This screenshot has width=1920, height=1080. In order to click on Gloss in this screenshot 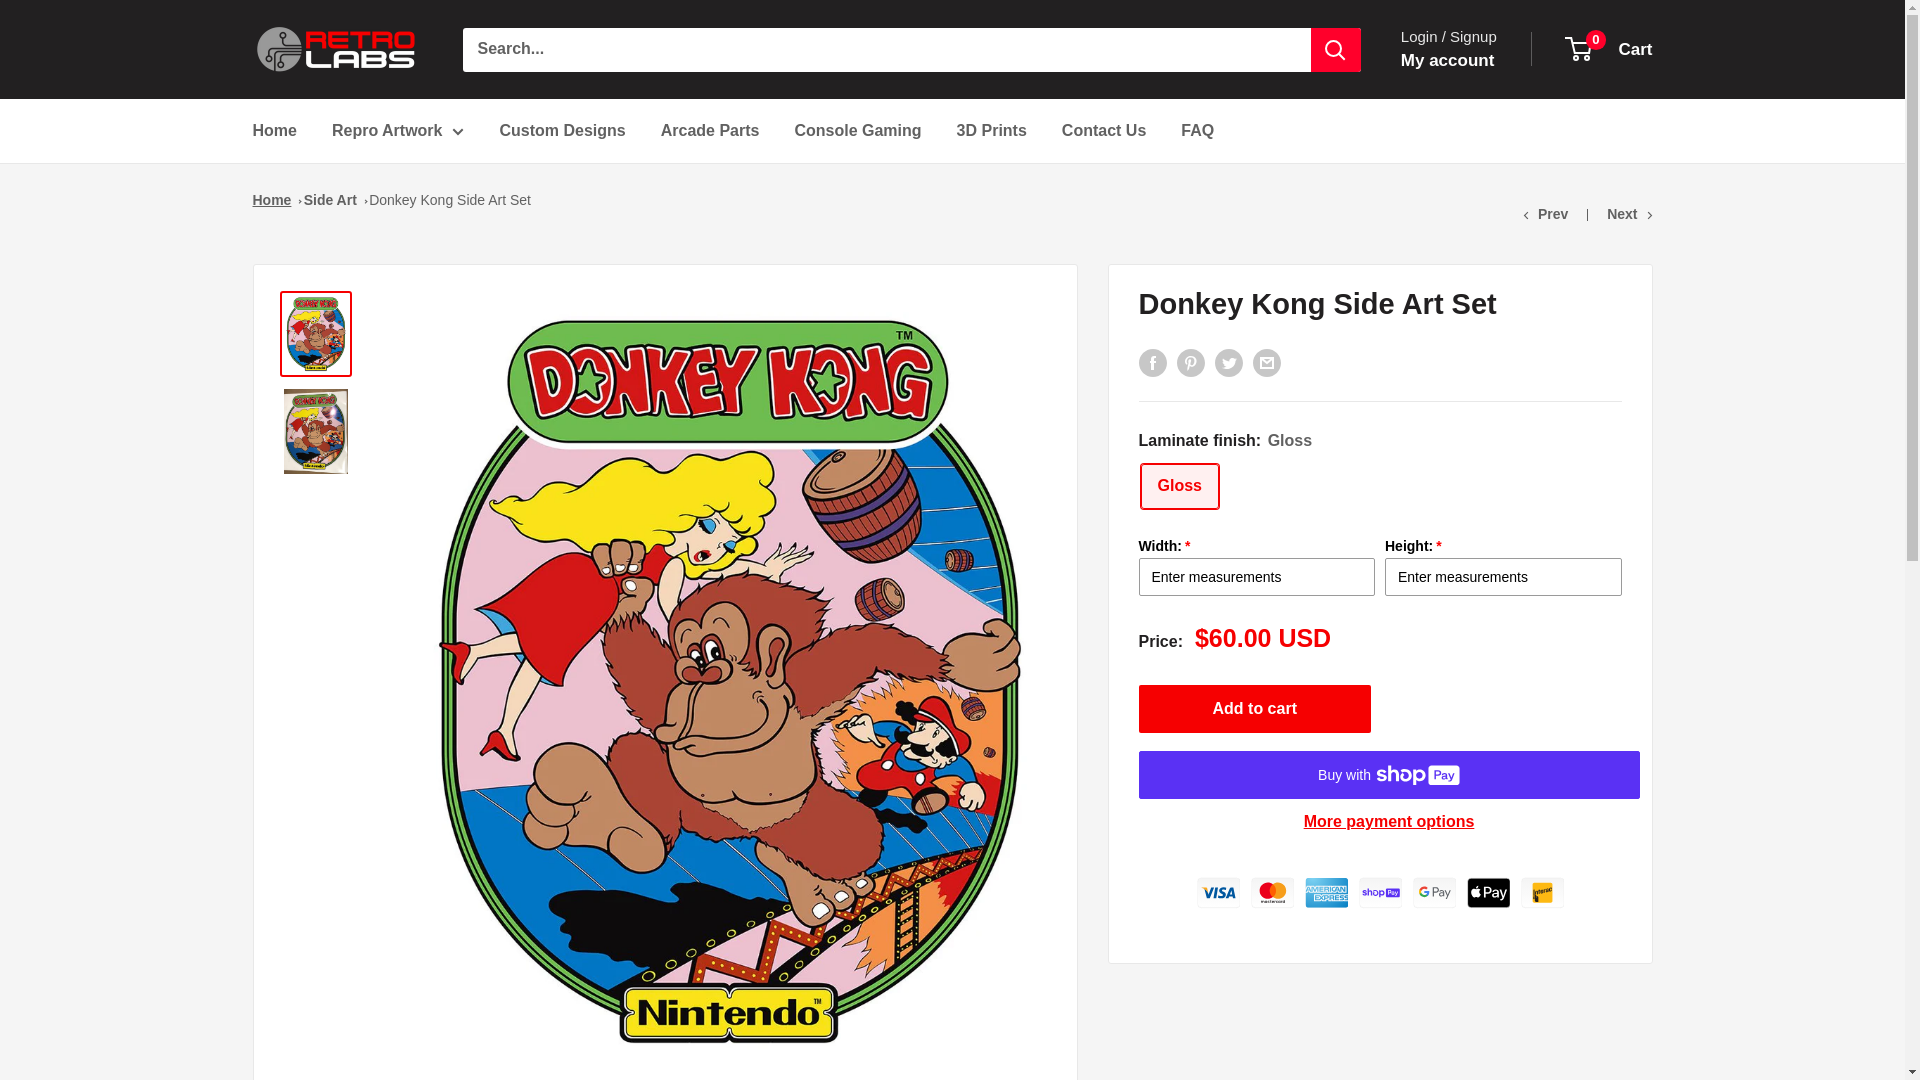, I will do `click(336, 49)`.